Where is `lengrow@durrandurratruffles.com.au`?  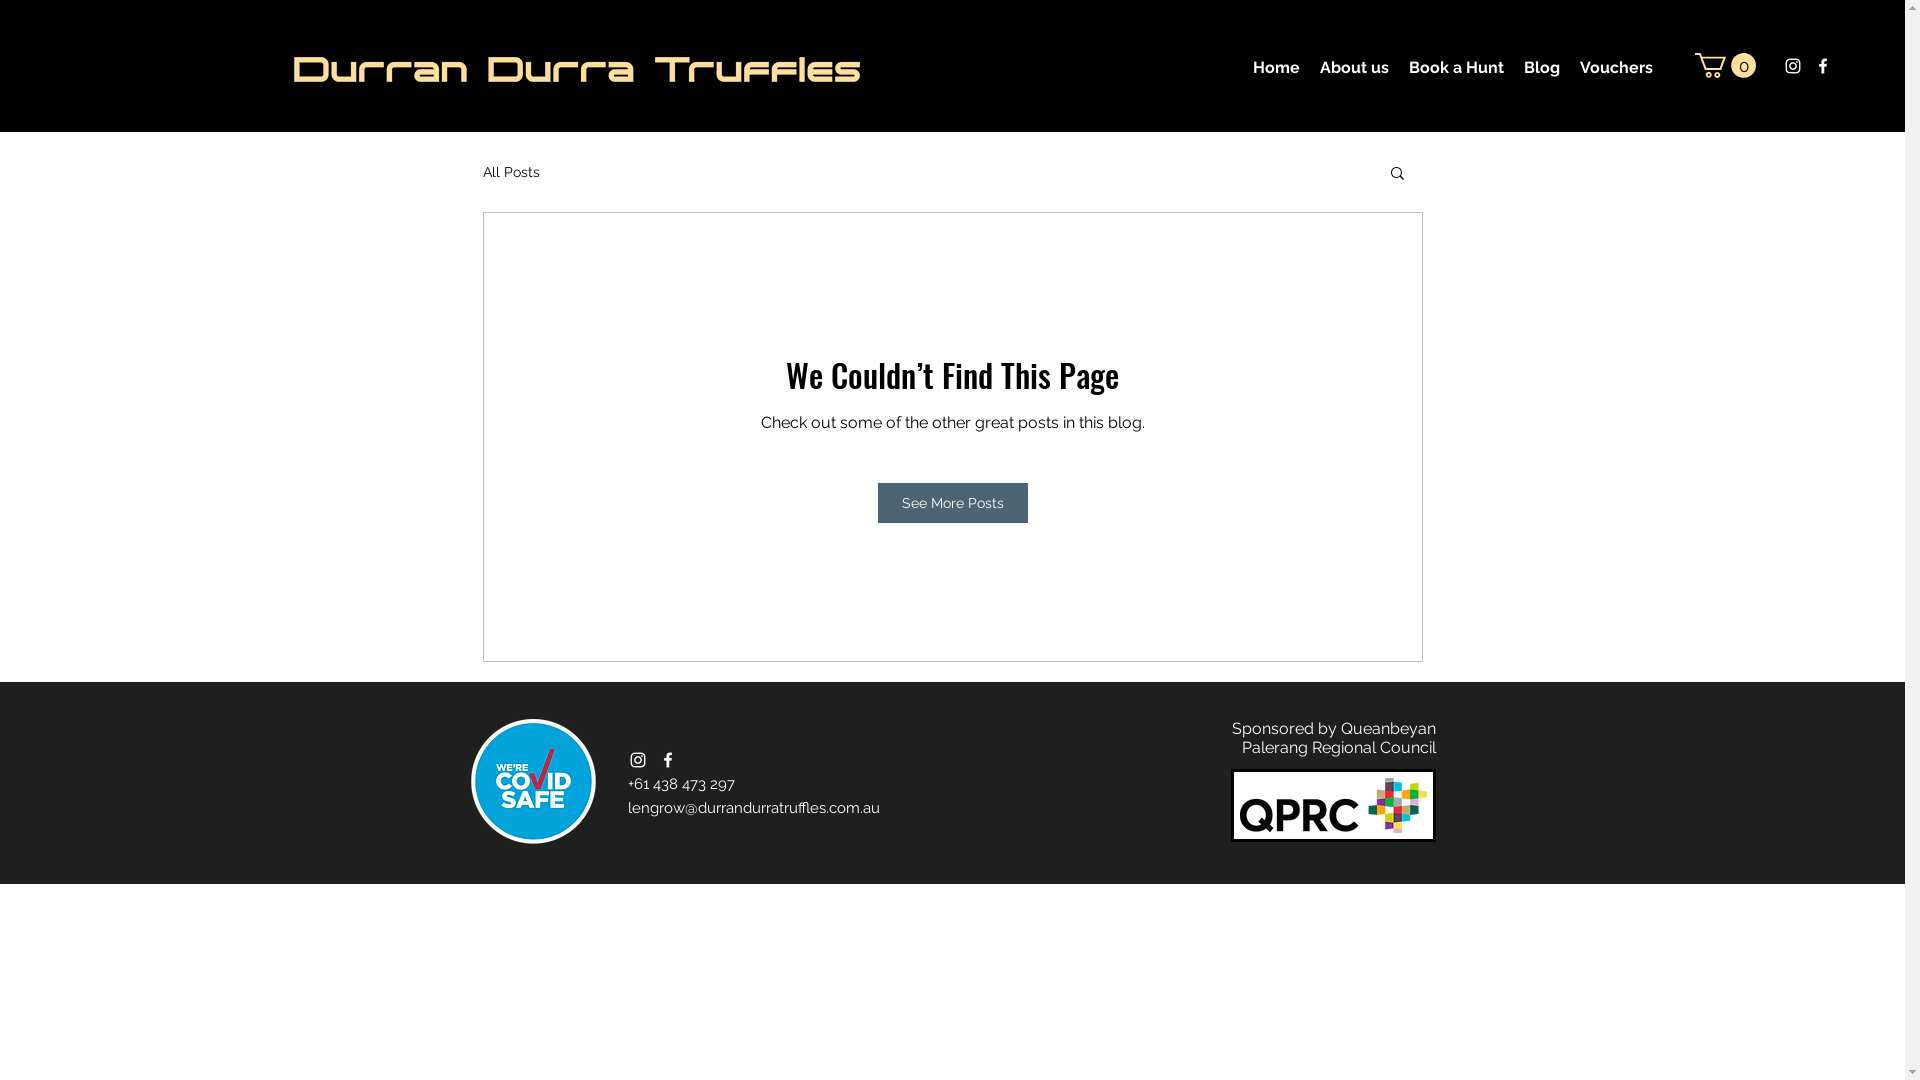
lengrow@durrandurratruffles.com.au is located at coordinates (754, 808).